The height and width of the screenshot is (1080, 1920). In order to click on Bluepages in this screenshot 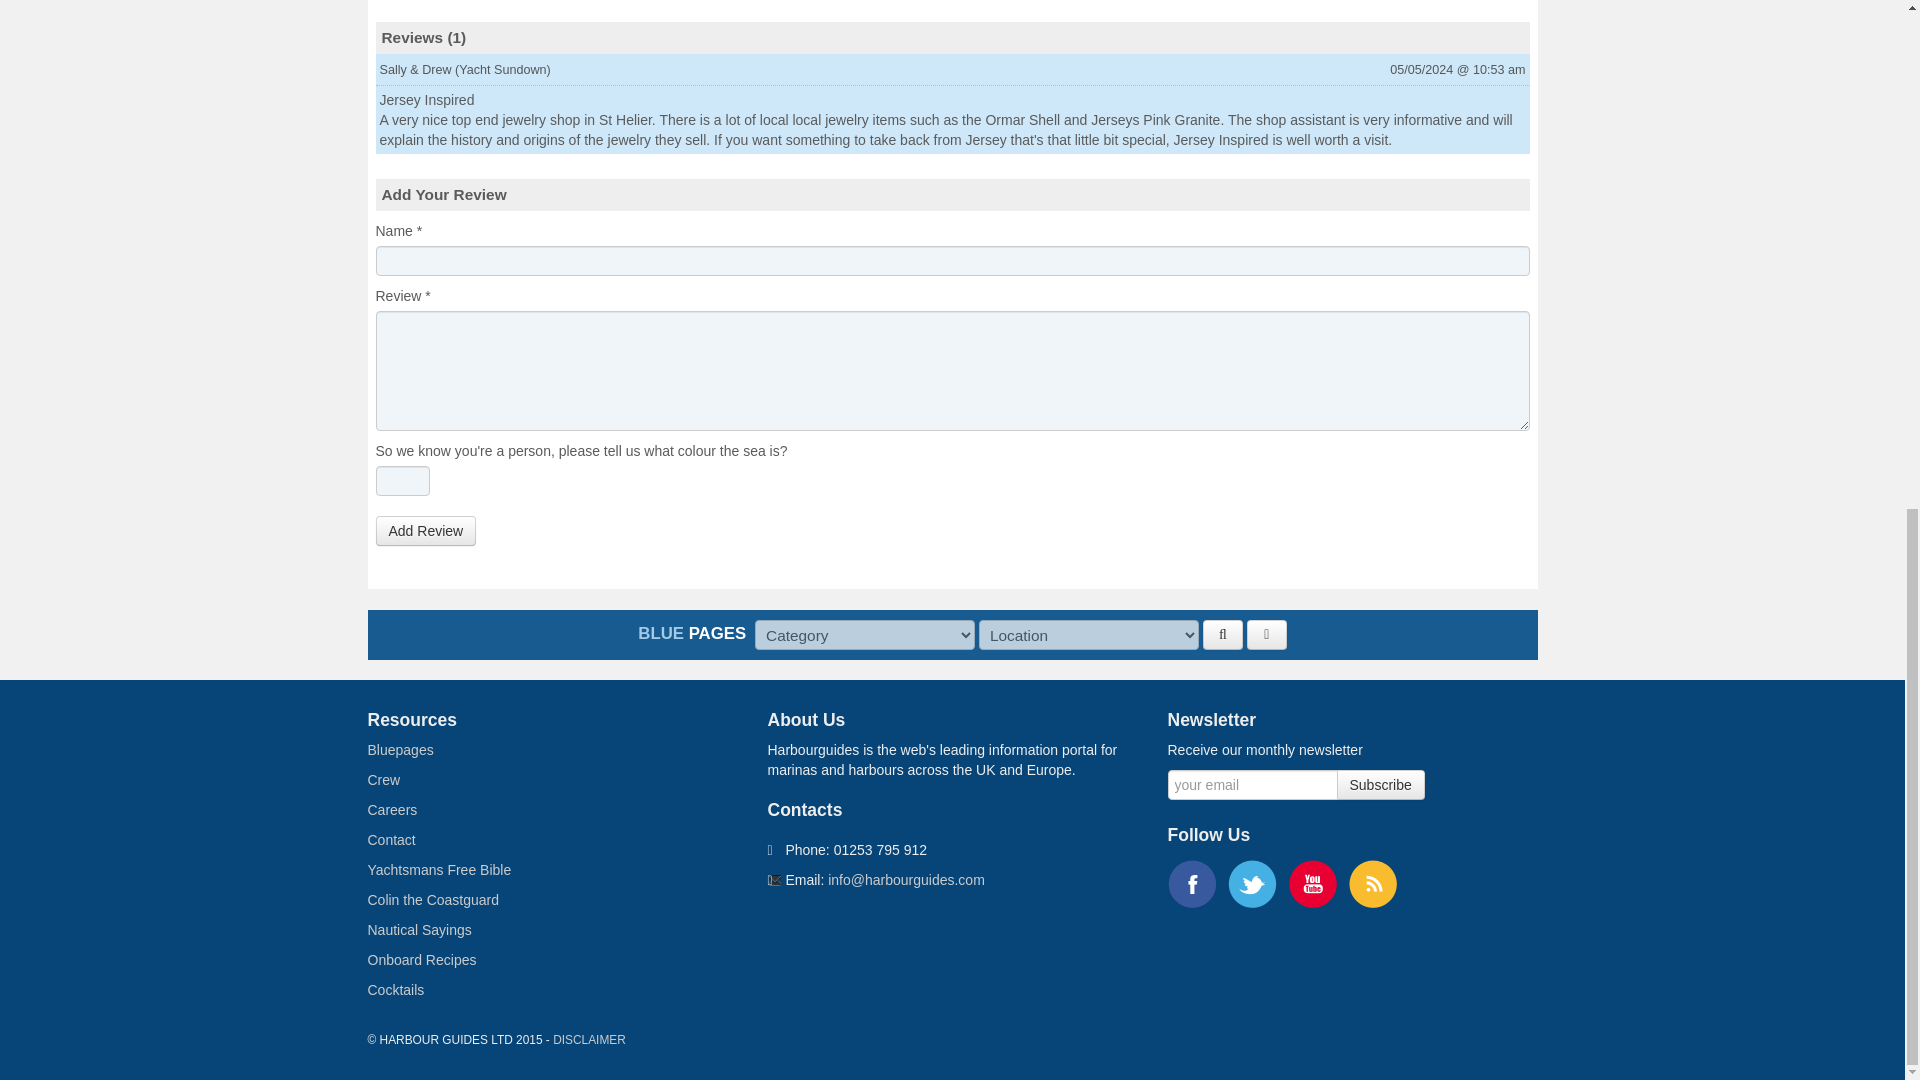, I will do `click(400, 750)`.